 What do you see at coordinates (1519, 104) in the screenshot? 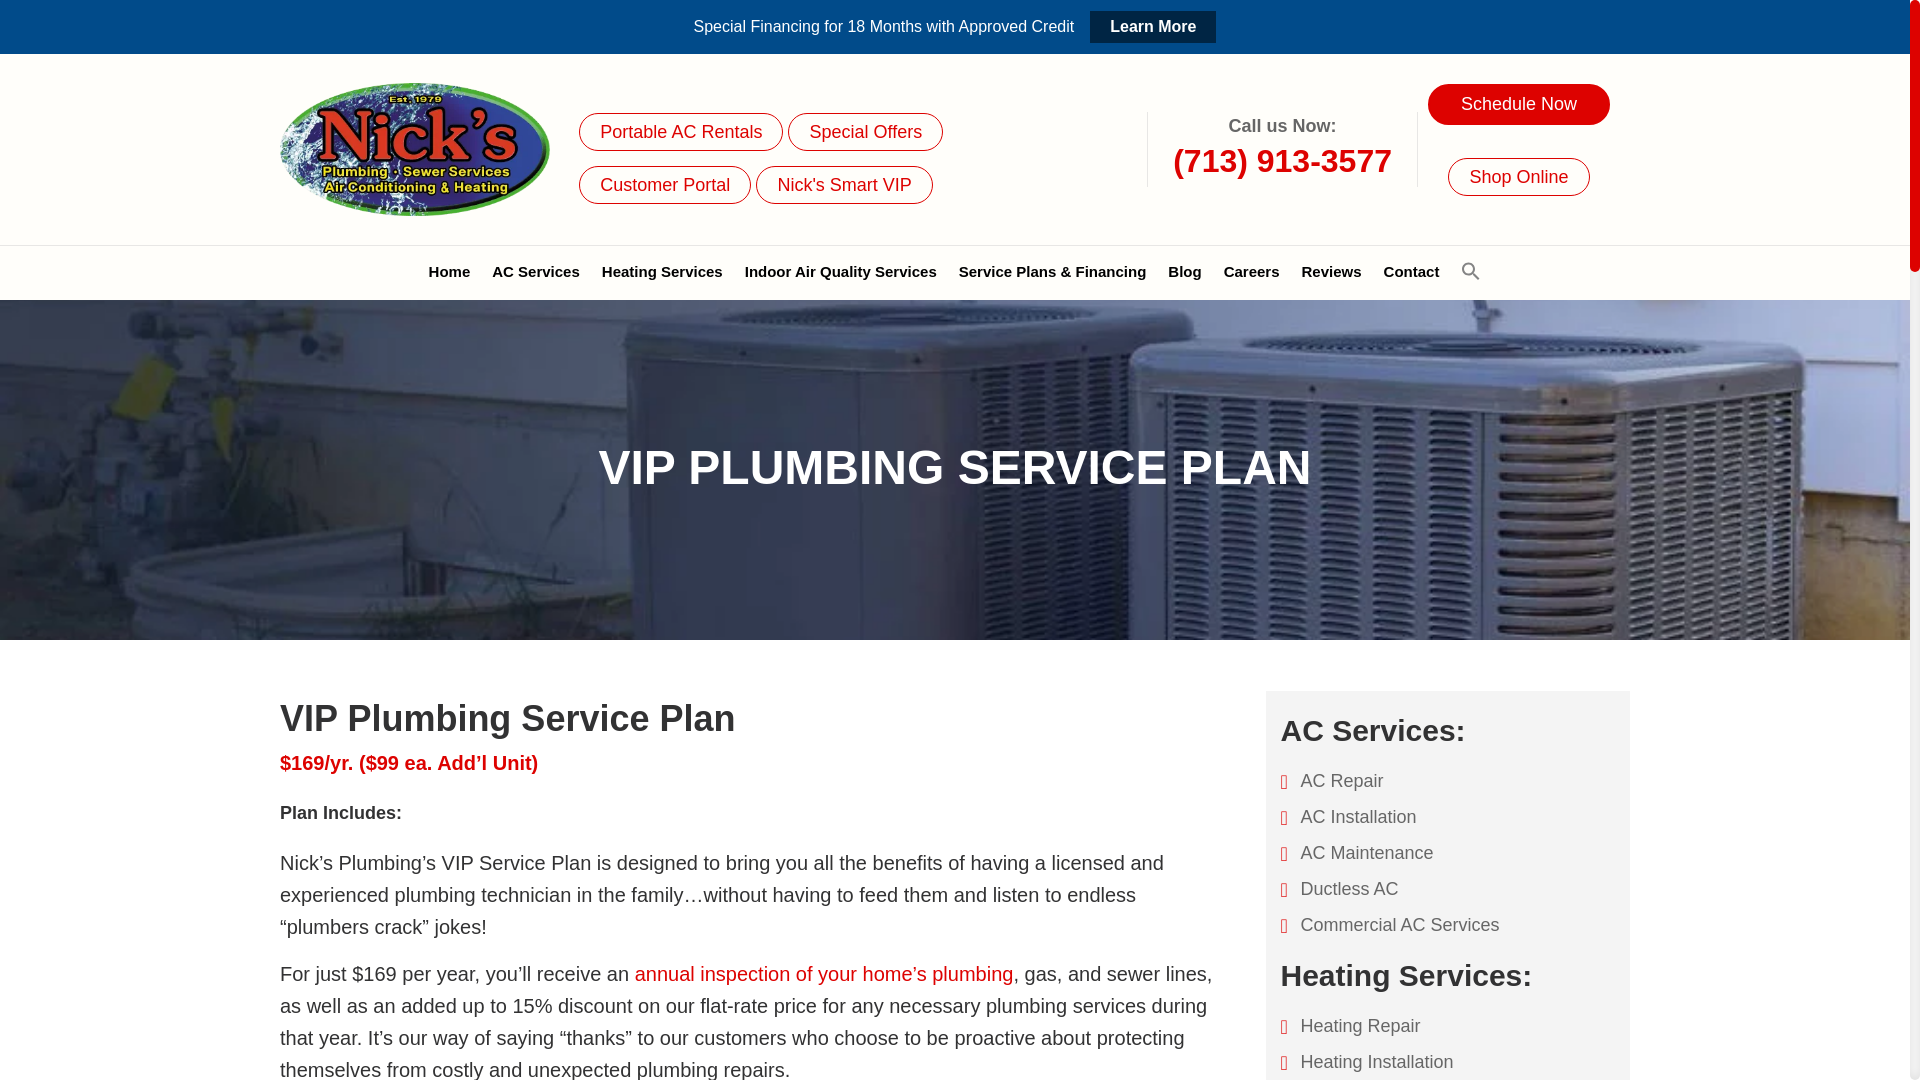
I see `Schedule Now` at bounding box center [1519, 104].